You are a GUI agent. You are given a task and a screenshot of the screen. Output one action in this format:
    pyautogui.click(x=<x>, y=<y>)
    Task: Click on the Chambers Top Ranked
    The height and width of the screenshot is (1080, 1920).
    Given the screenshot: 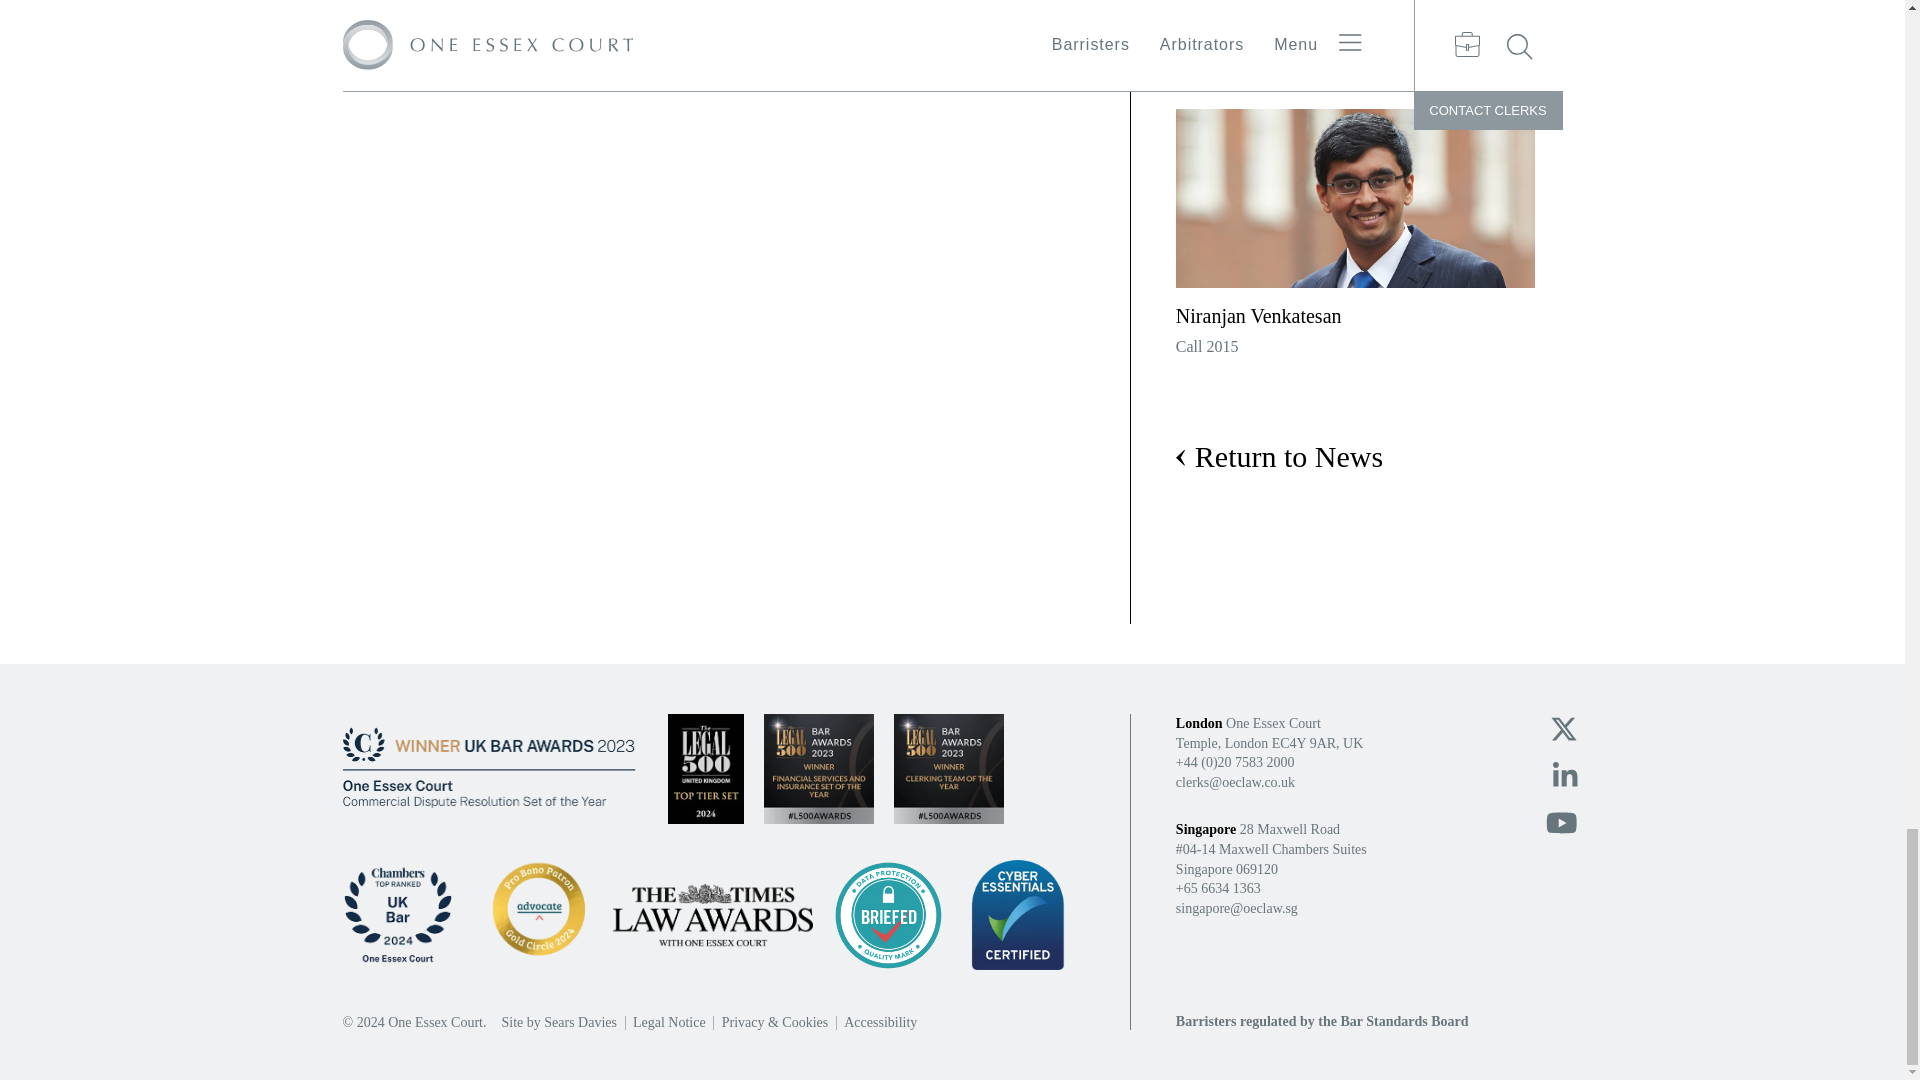 What is the action you would take?
    pyautogui.click(x=397, y=914)
    